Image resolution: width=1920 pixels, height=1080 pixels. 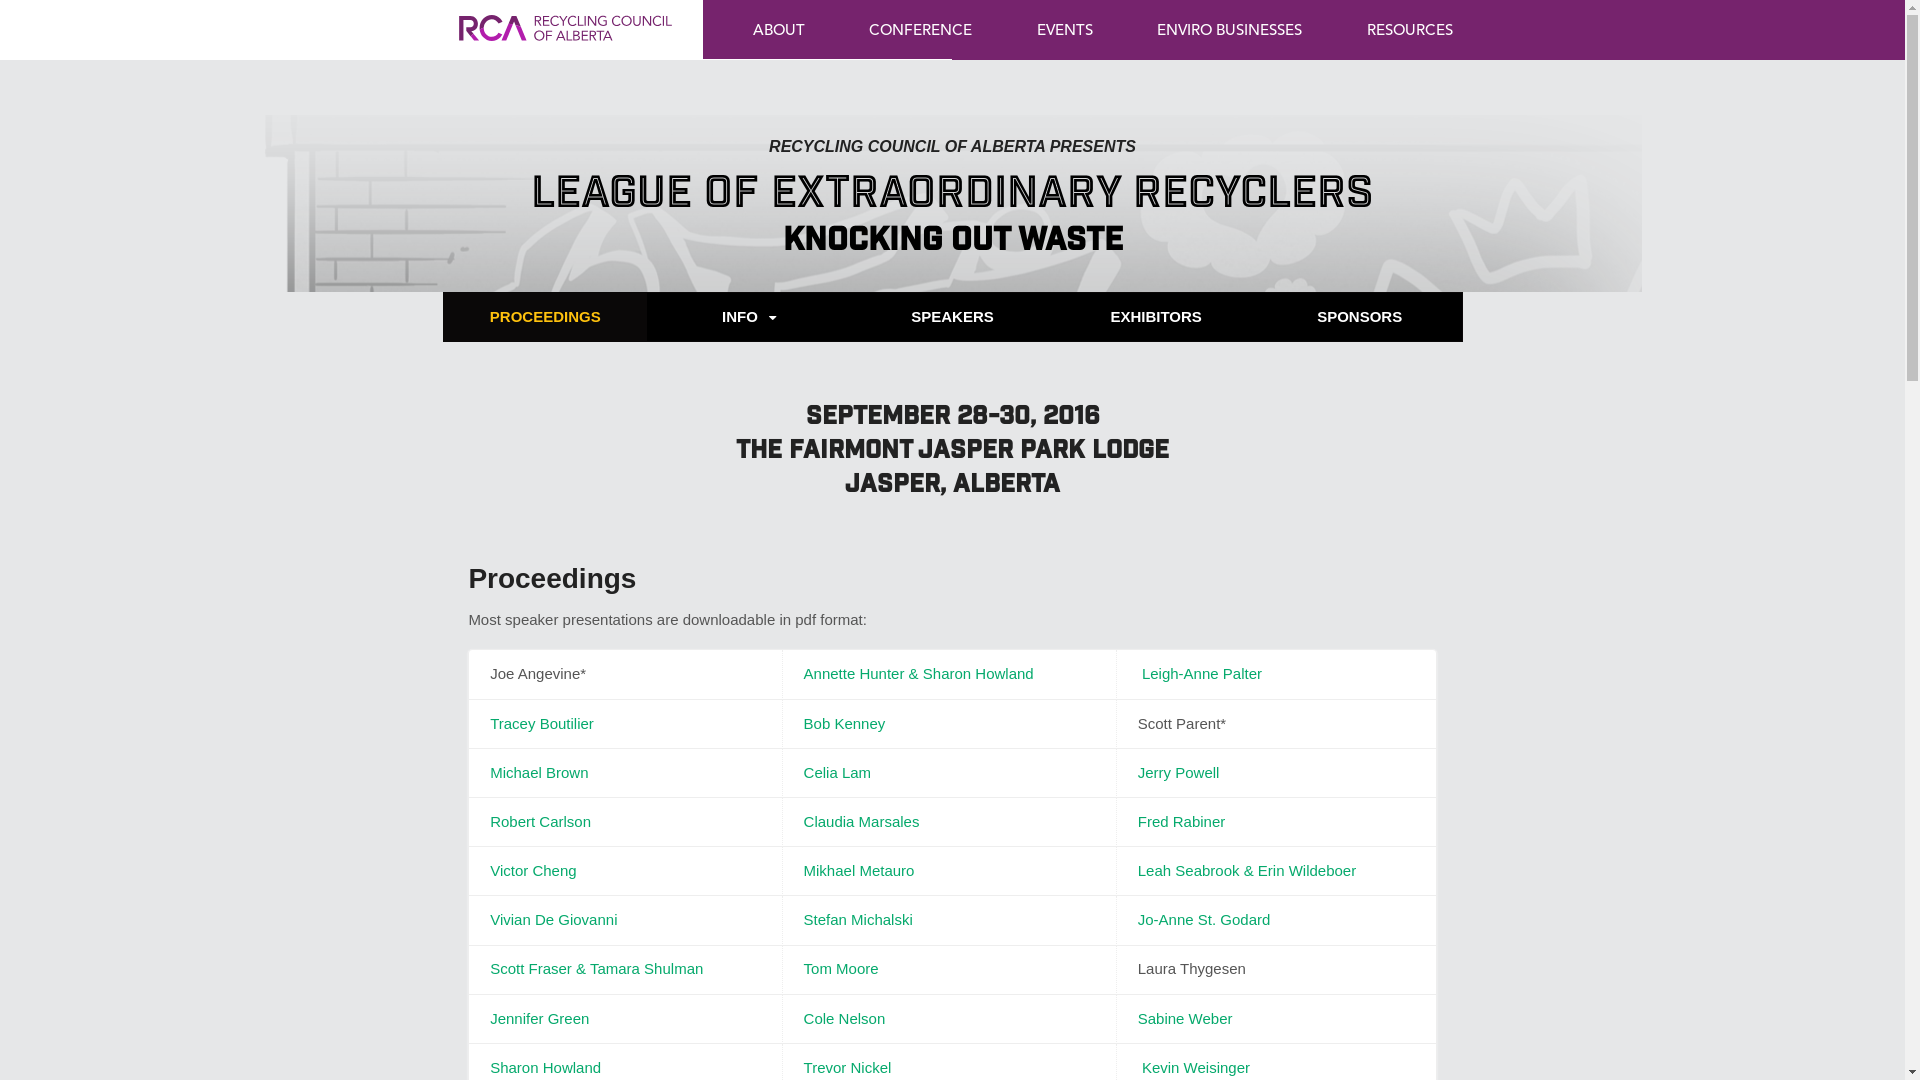 What do you see at coordinates (920, 29) in the screenshot?
I see `CONFERENCE` at bounding box center [920, 29].